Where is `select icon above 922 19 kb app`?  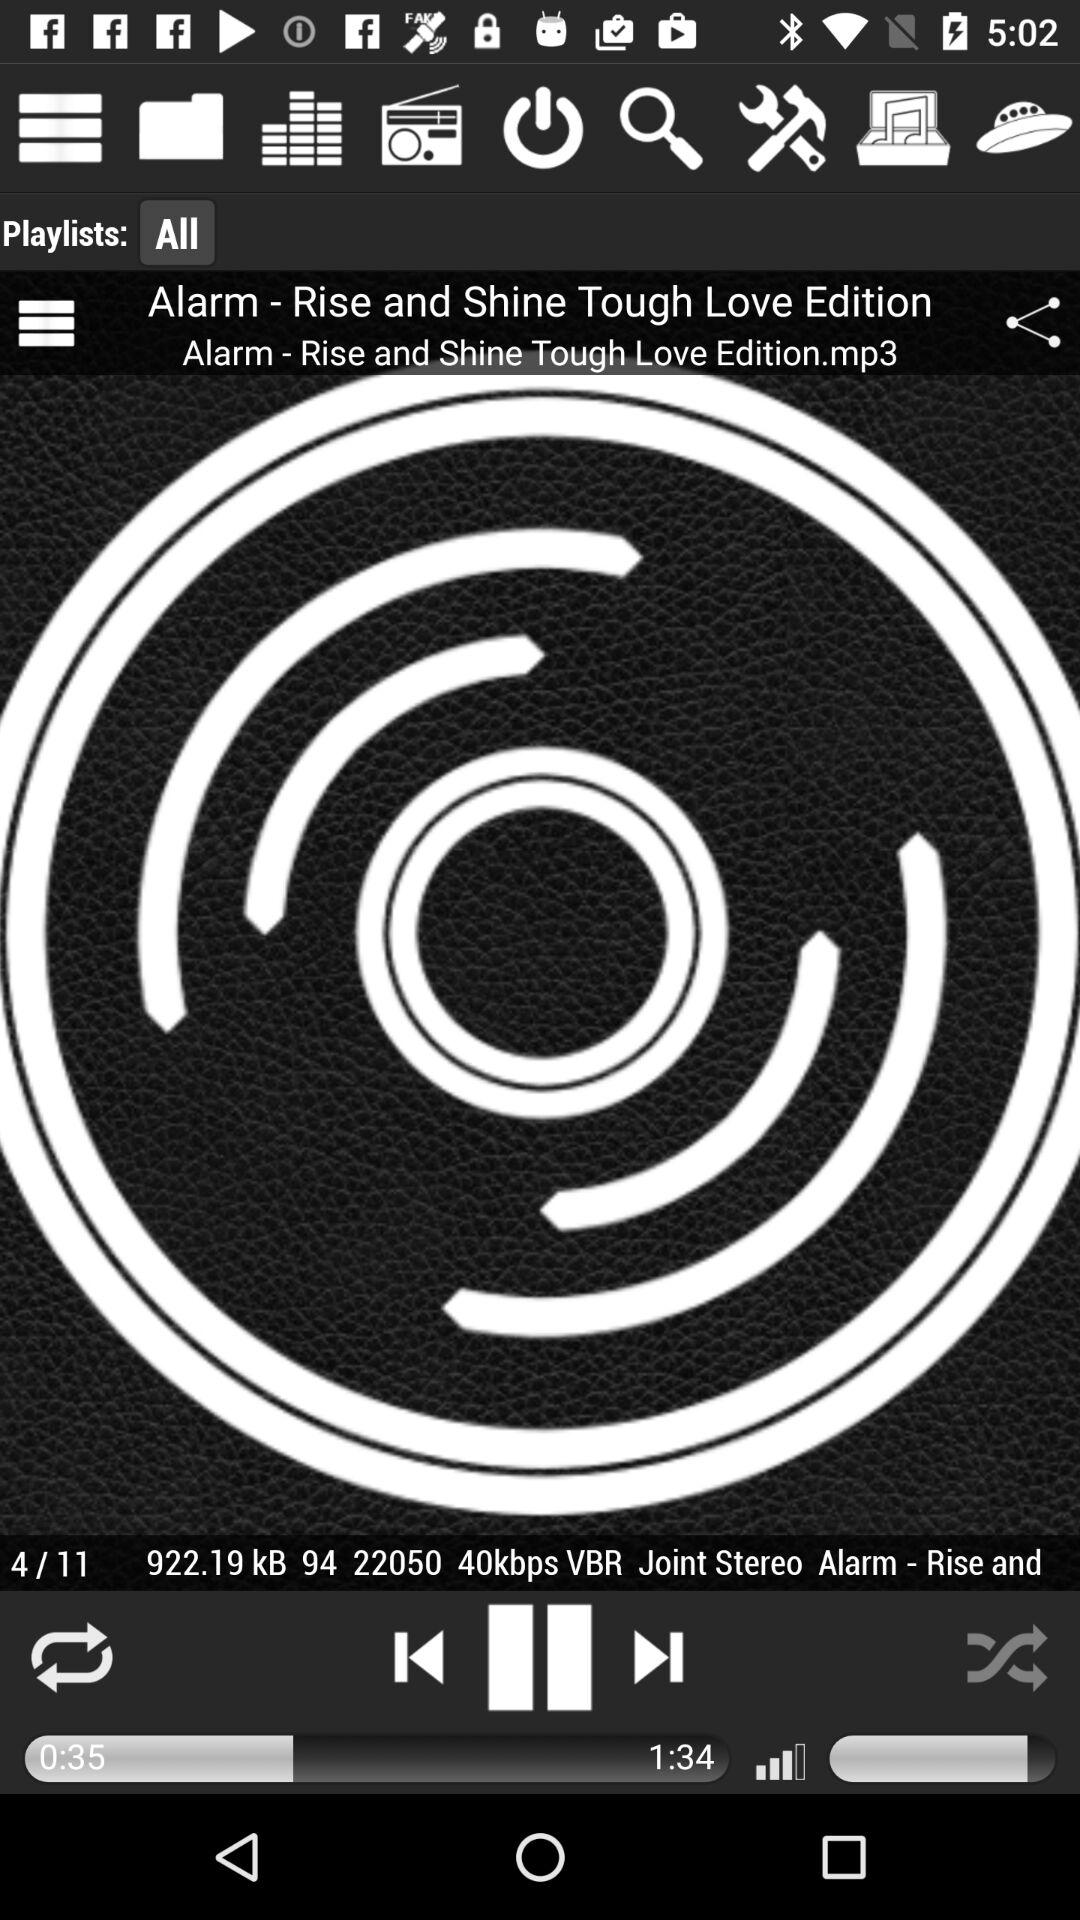
select icon above 922 19 kb app is located at coordinates (1033, 323).